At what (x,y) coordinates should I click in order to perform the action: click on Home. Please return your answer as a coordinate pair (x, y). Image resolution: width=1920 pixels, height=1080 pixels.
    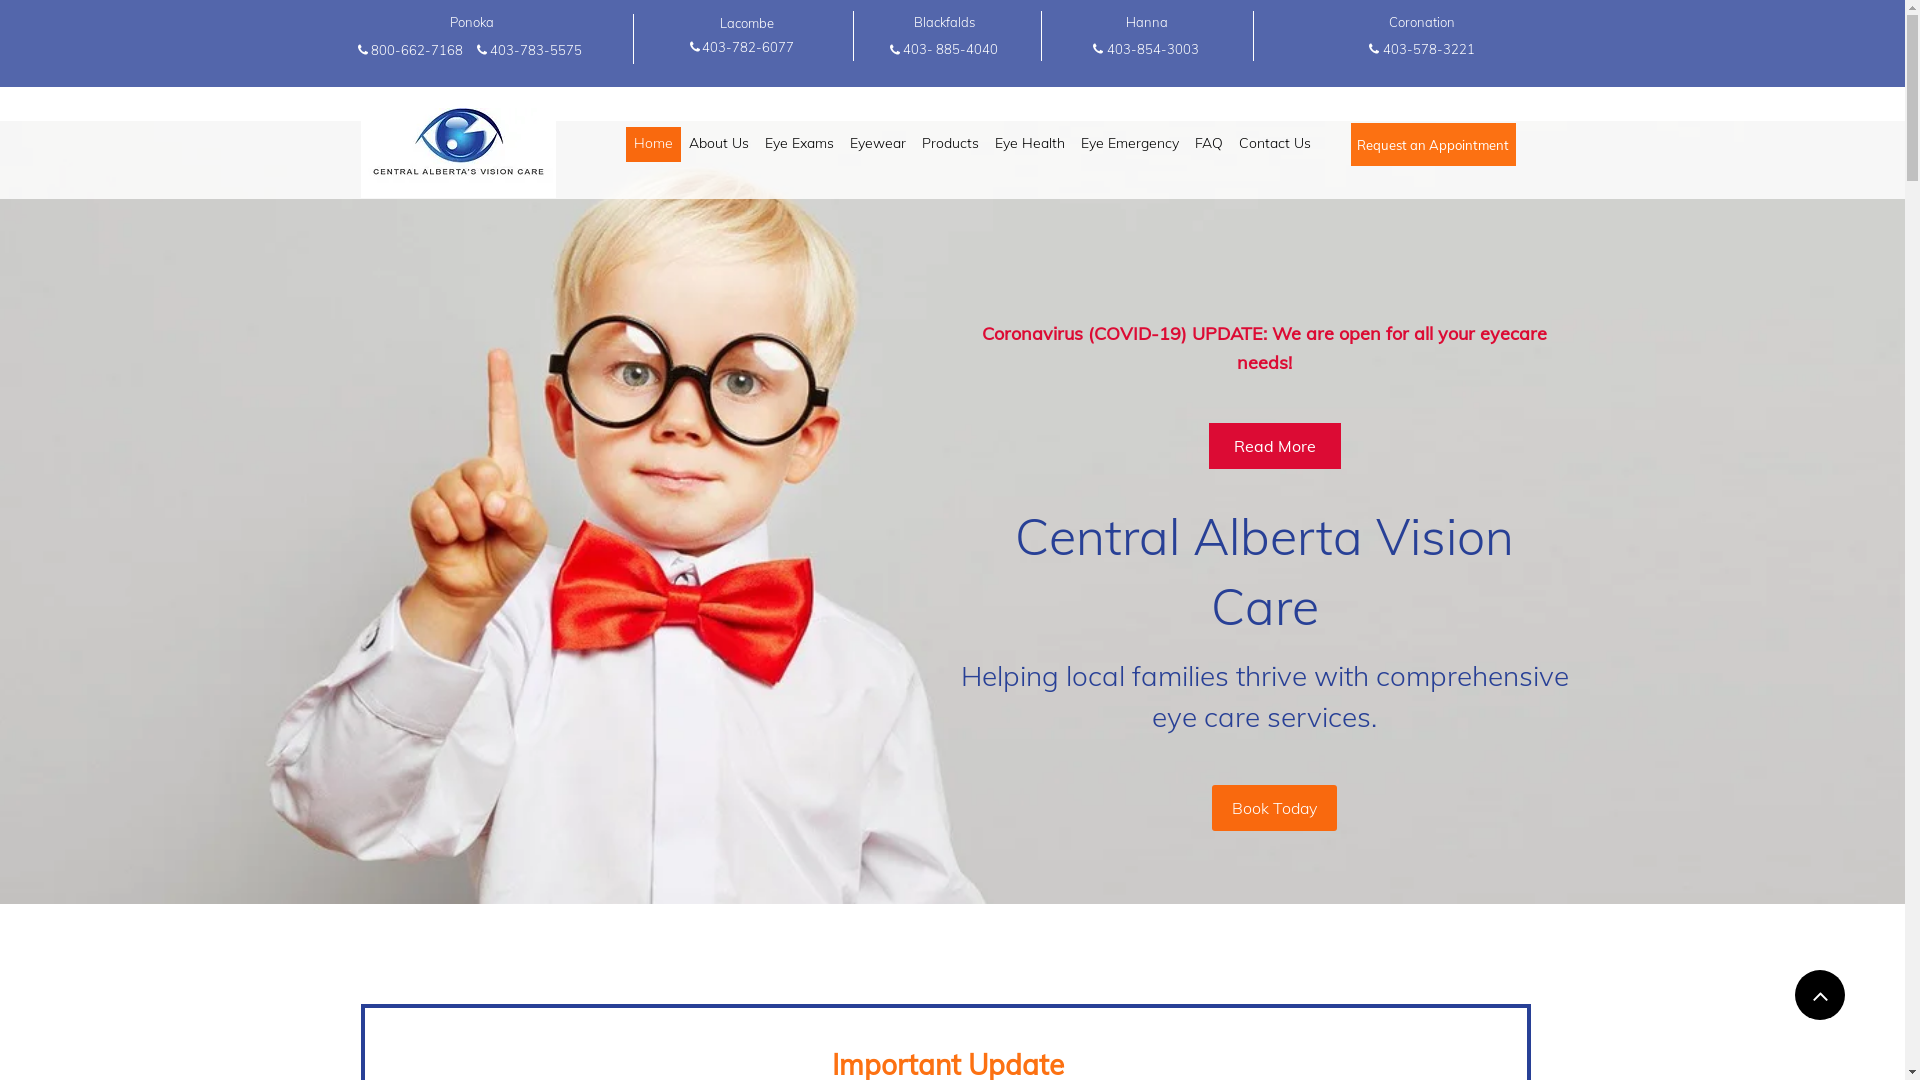
    Looking at the image, I should click on (654, 144).